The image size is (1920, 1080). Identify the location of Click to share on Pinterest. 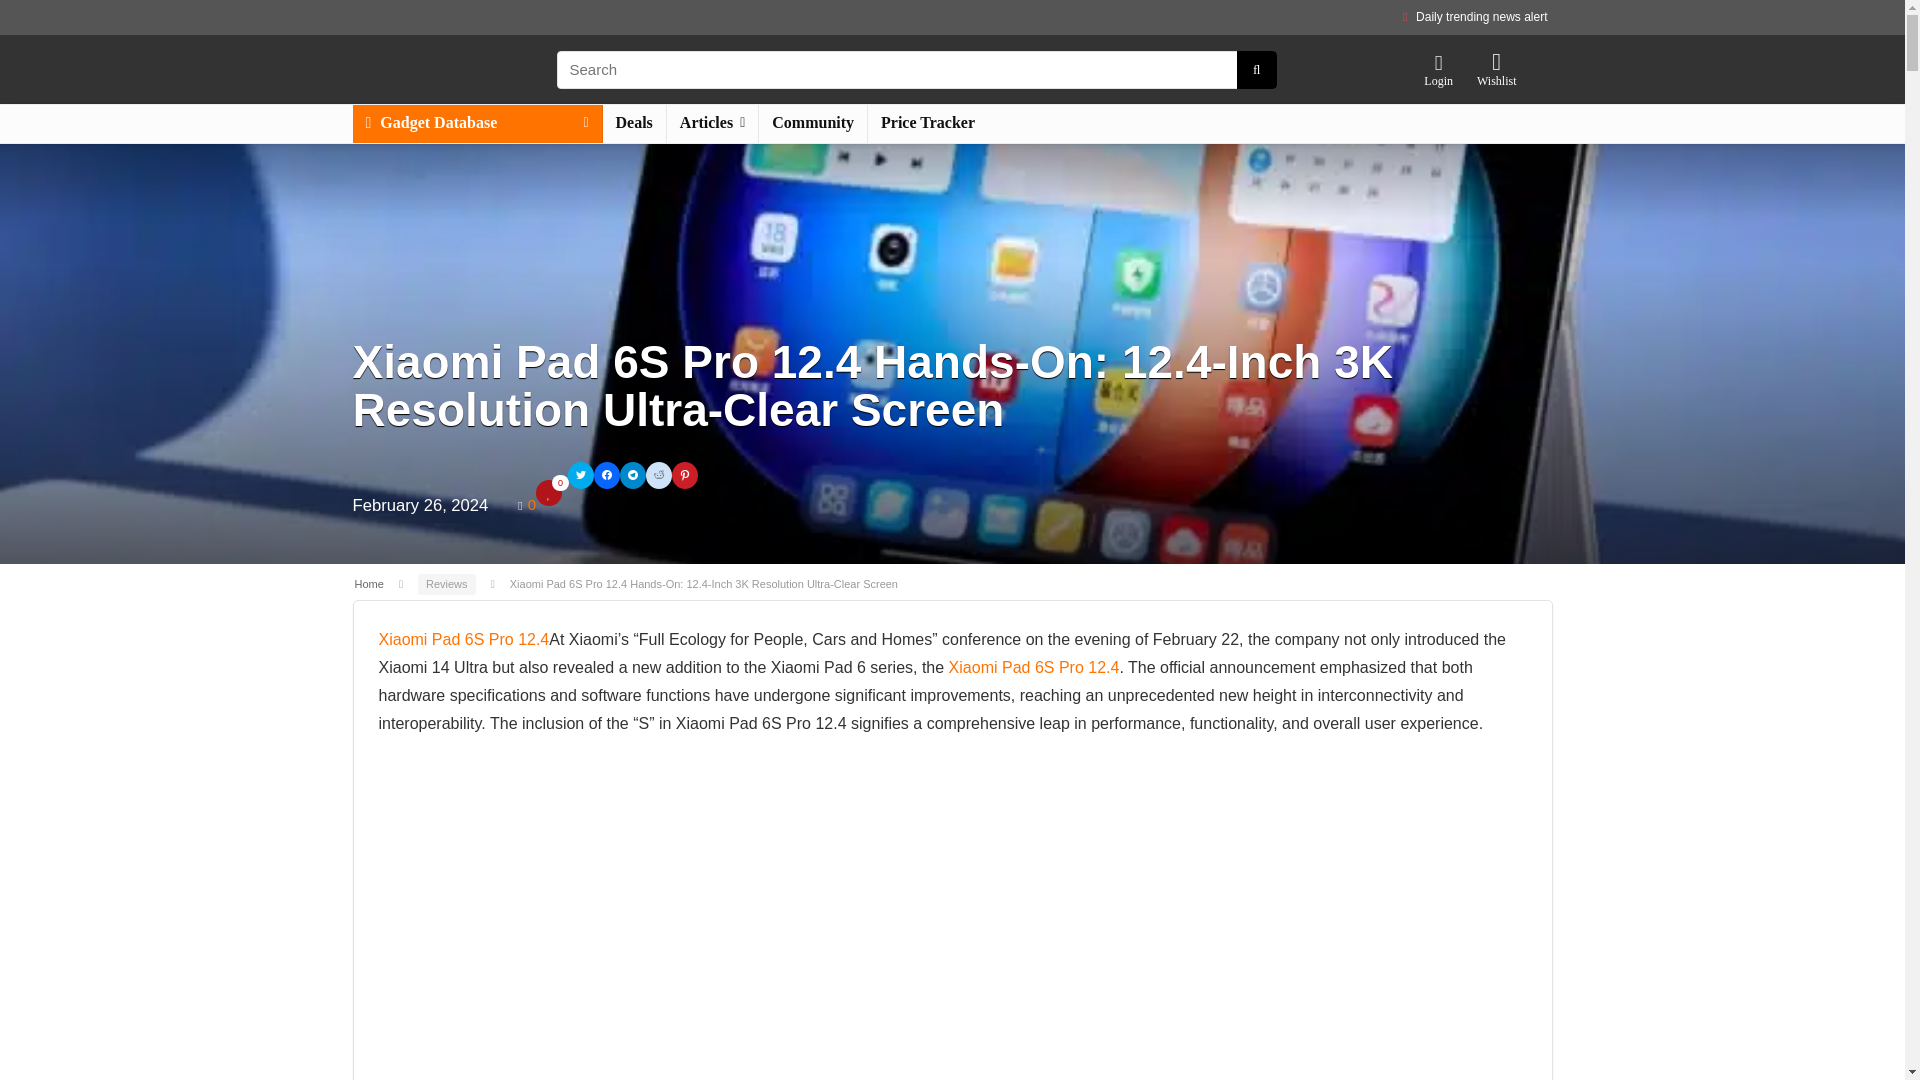
(685, 476).